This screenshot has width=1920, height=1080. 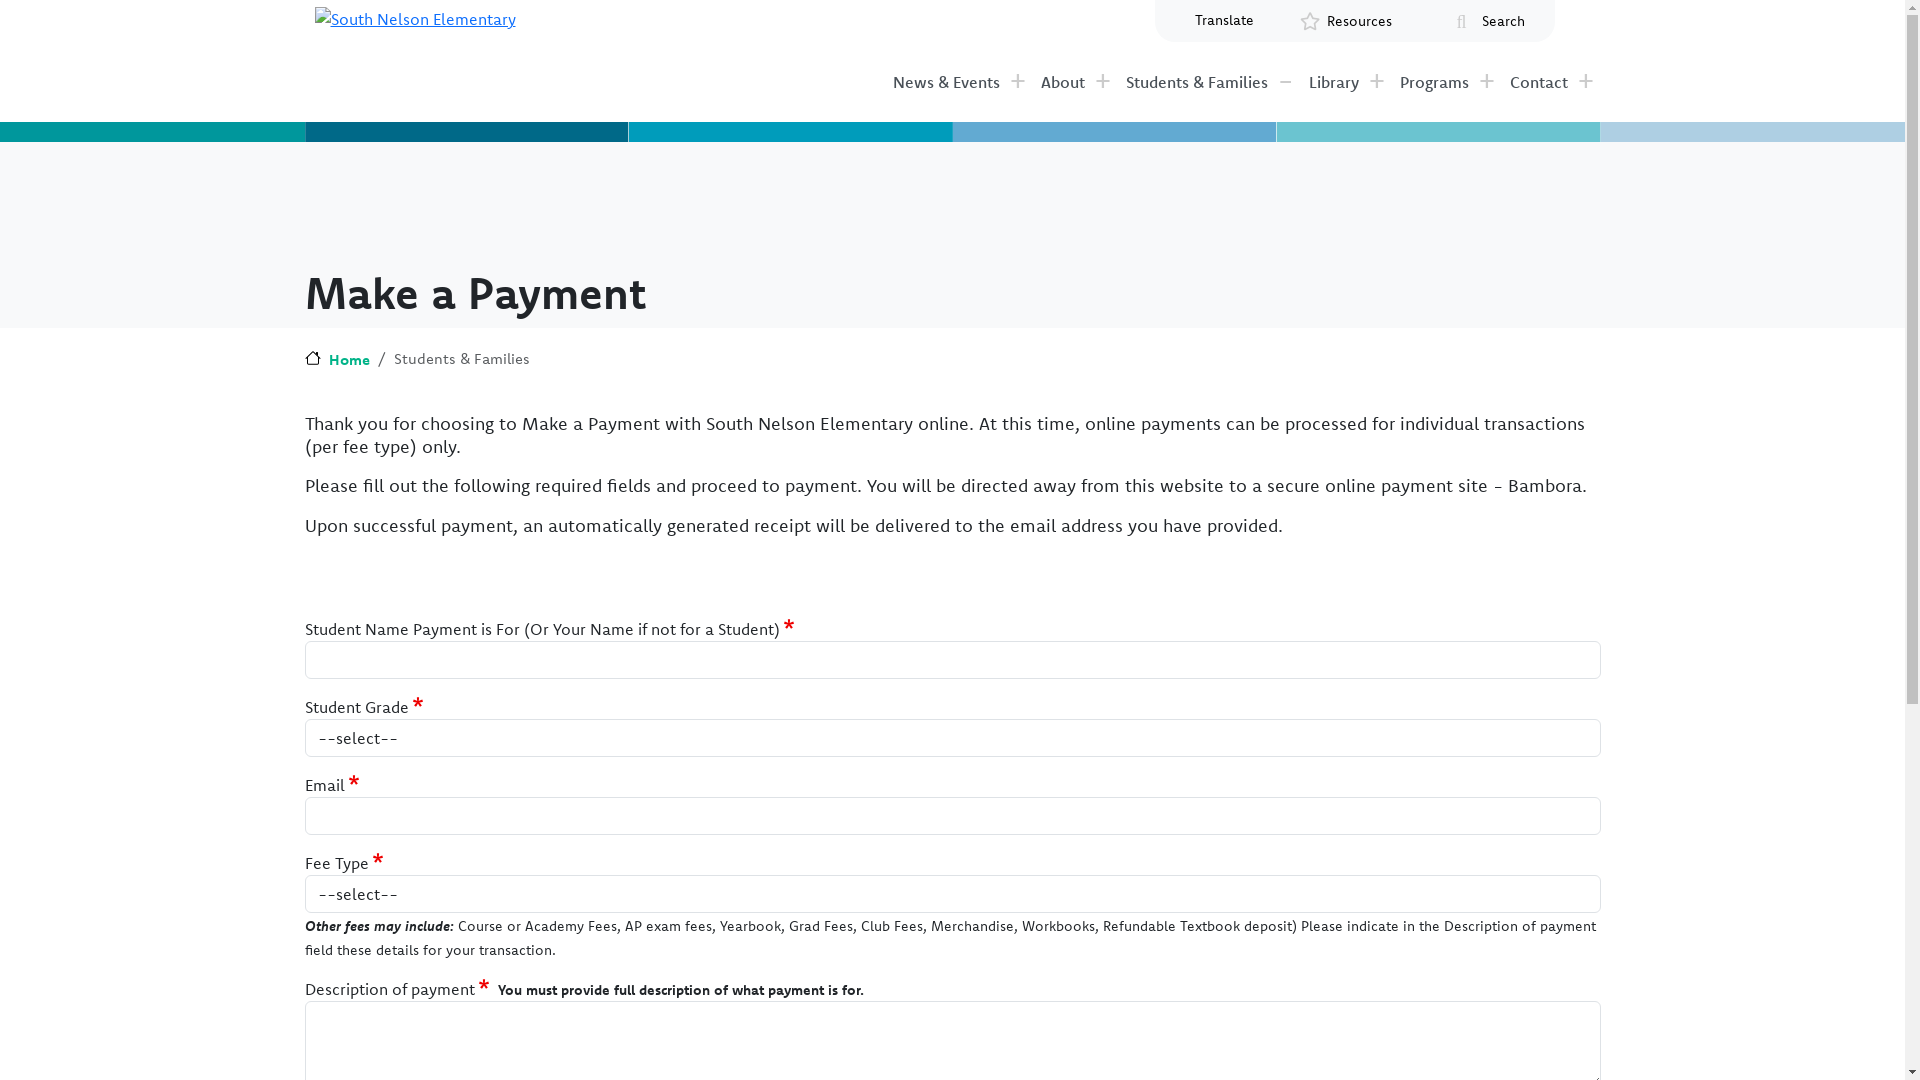 I want to click on This field is required., so click(x=418, y=707).